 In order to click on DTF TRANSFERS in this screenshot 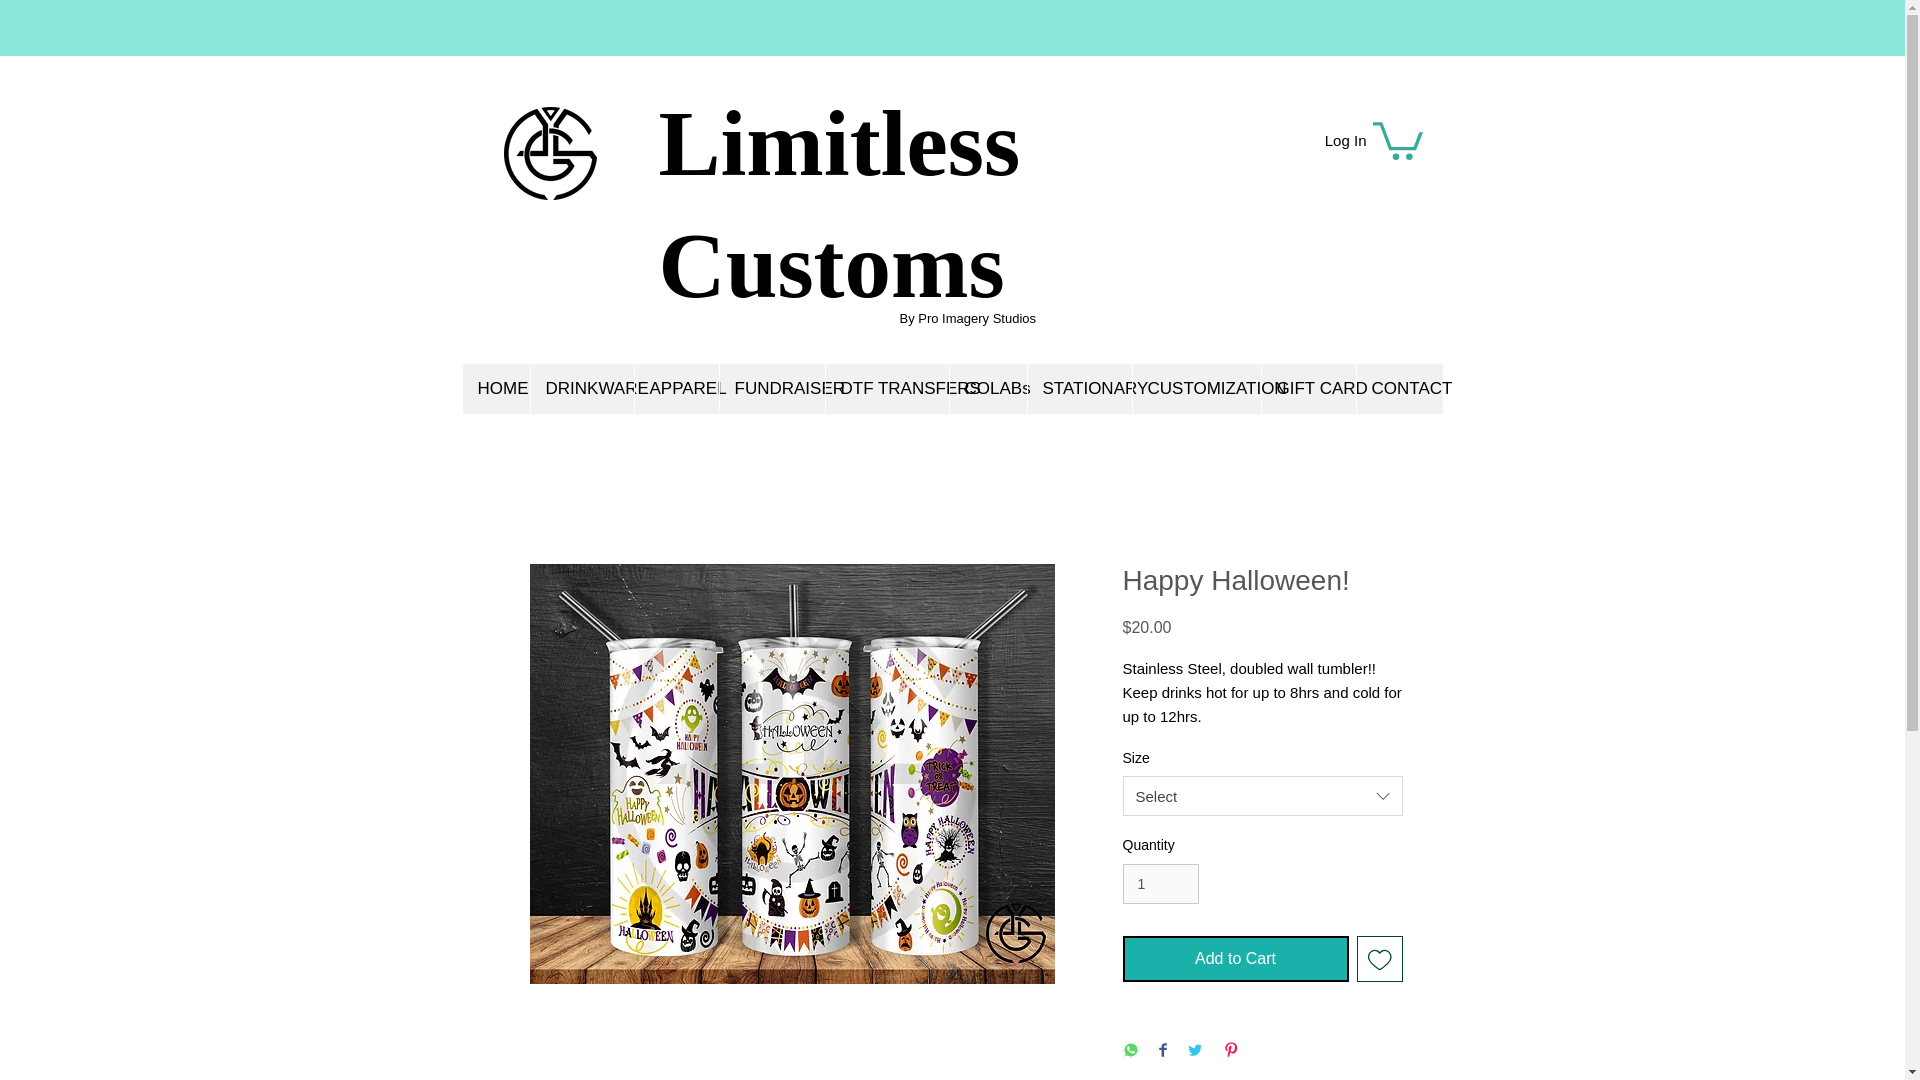, I will do `click(886, 388)`.